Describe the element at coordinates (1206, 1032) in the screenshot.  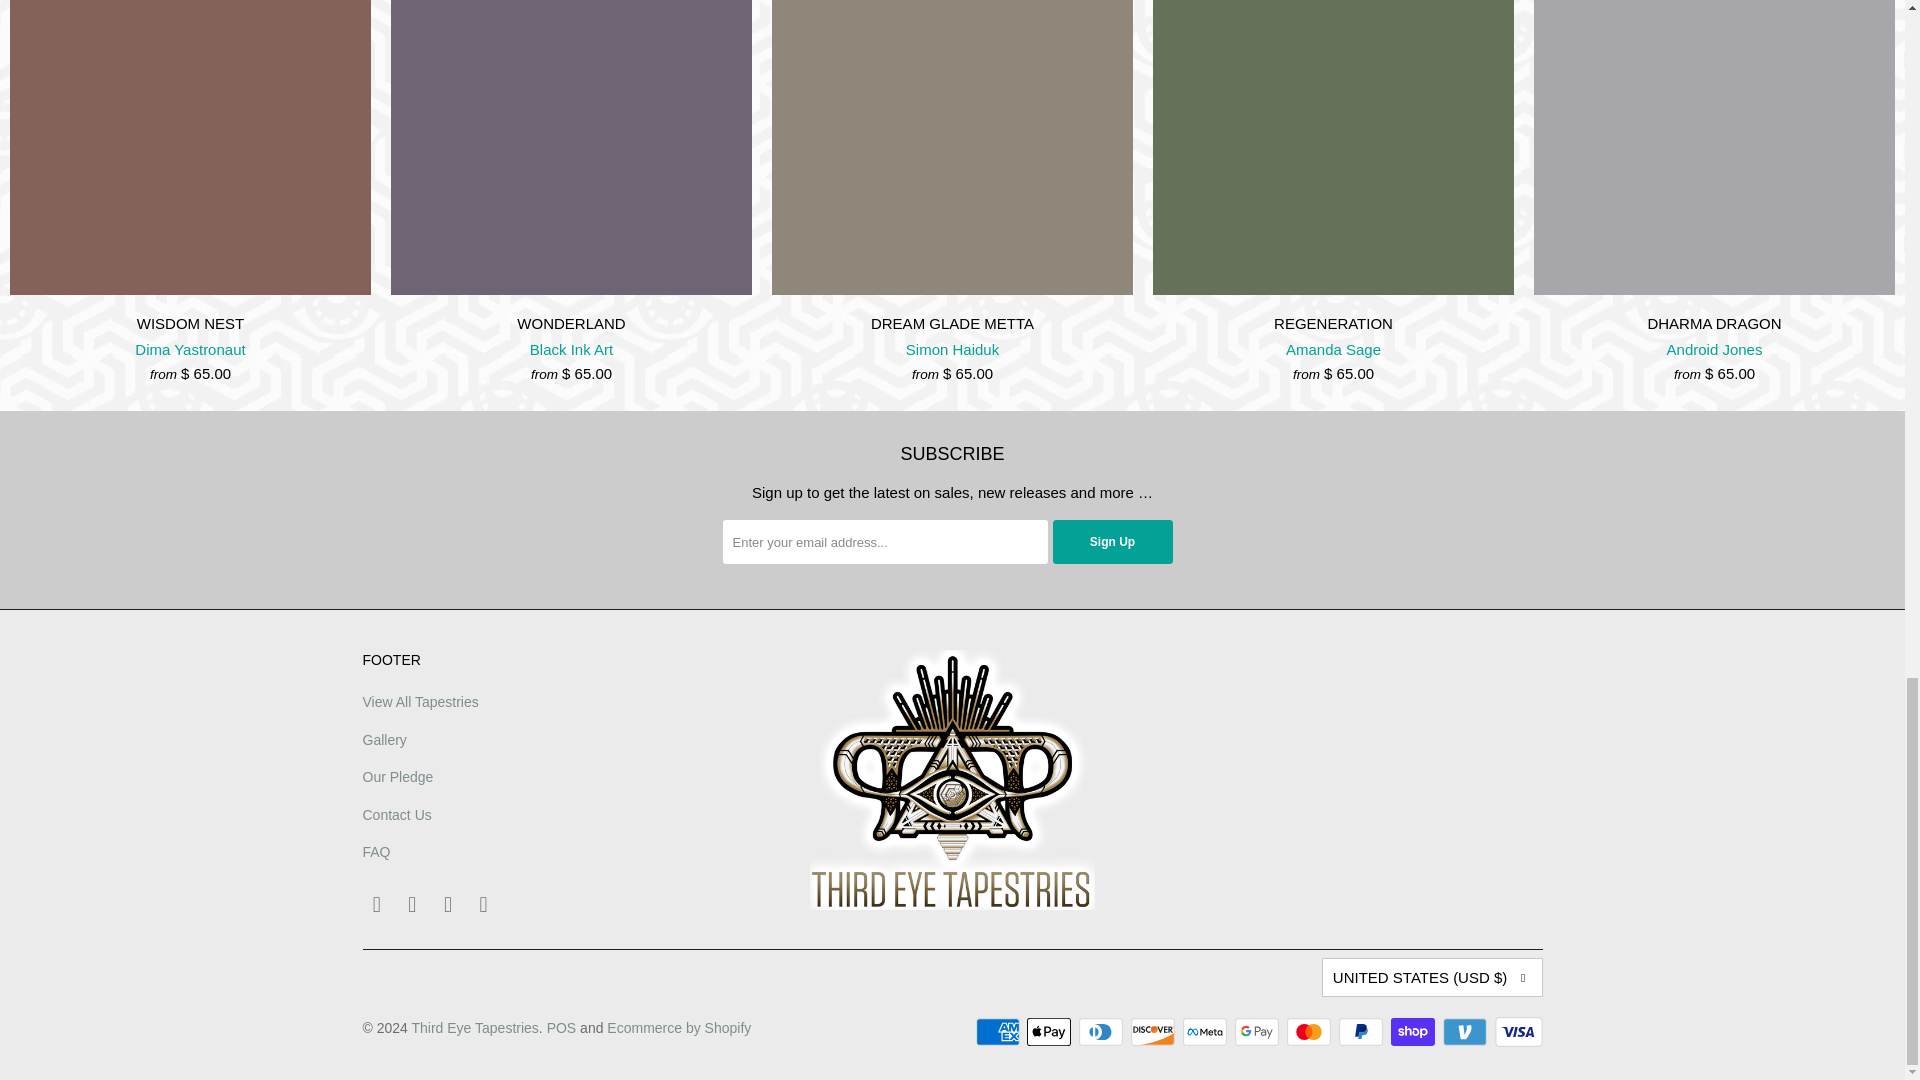
I see `Meta Pay` at that location.